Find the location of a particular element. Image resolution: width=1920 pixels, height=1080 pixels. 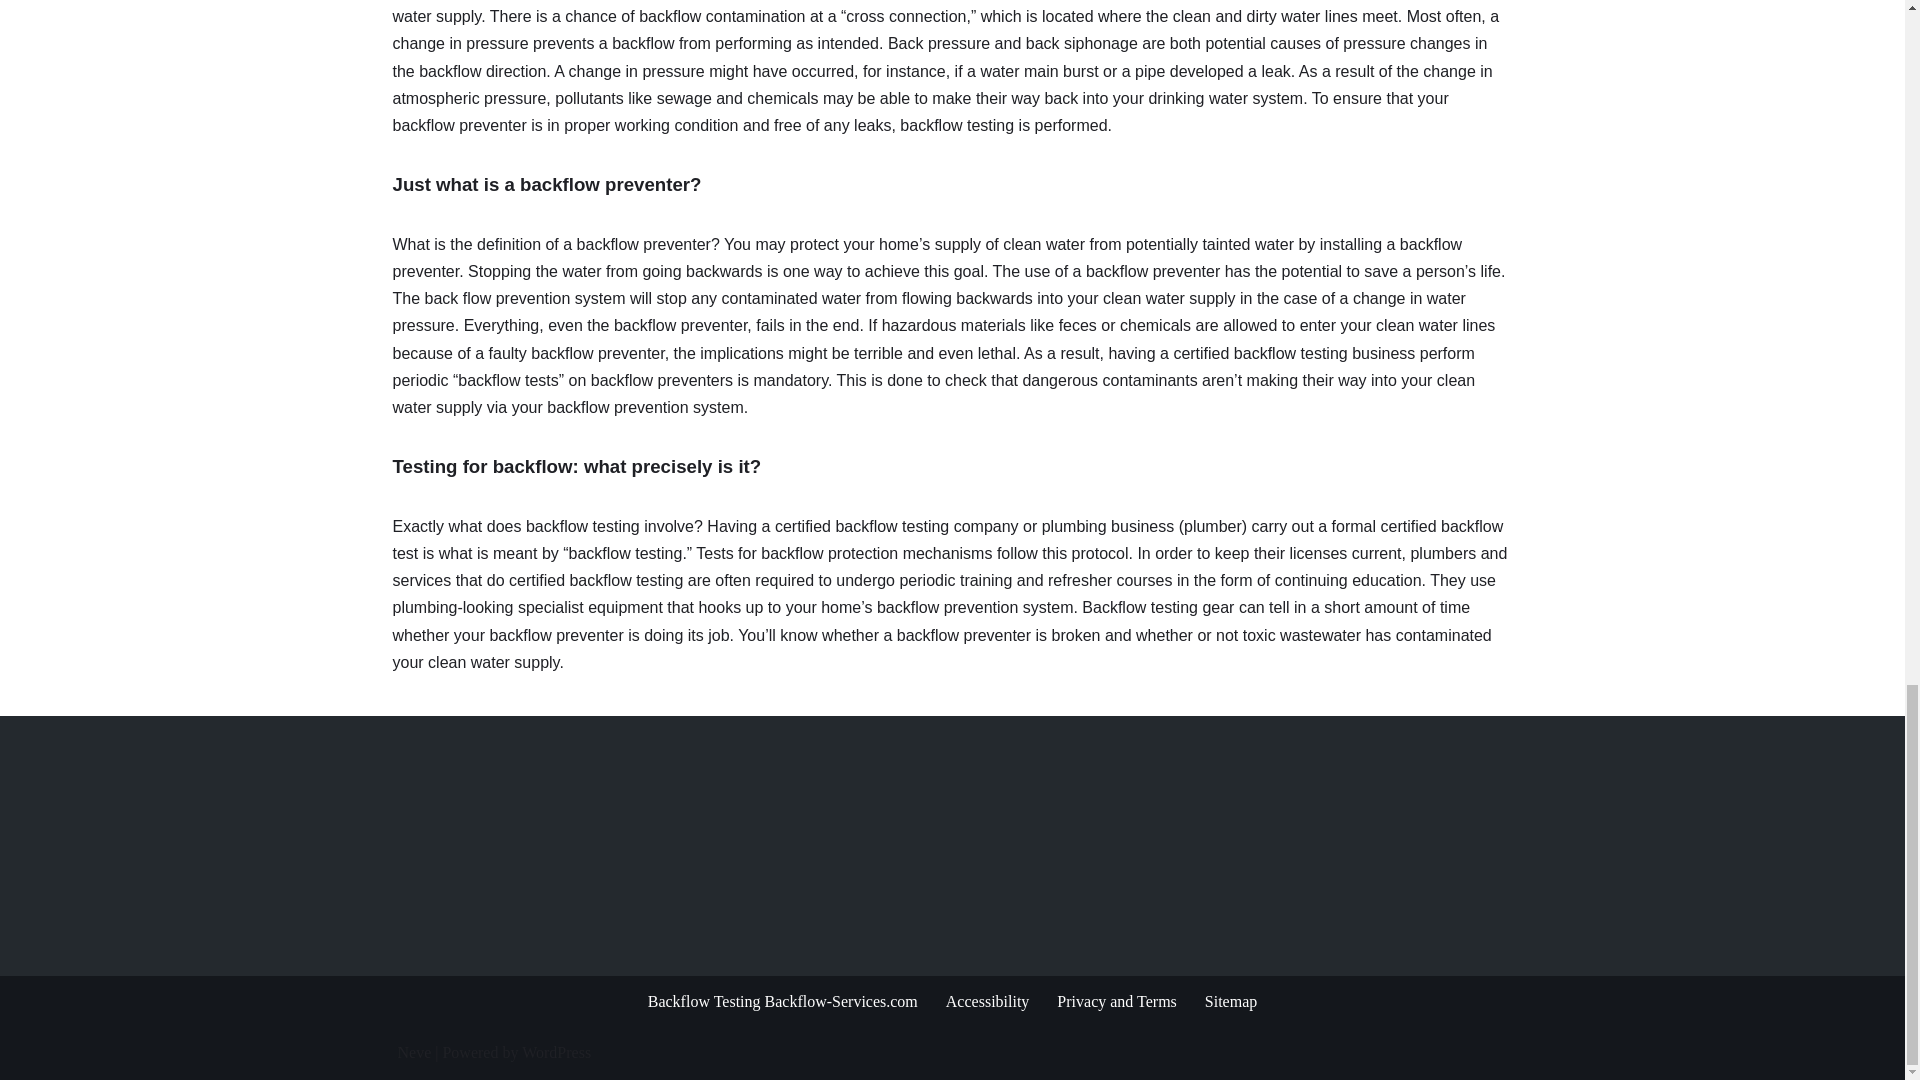

Neve is located at coordinates (414, 1052).